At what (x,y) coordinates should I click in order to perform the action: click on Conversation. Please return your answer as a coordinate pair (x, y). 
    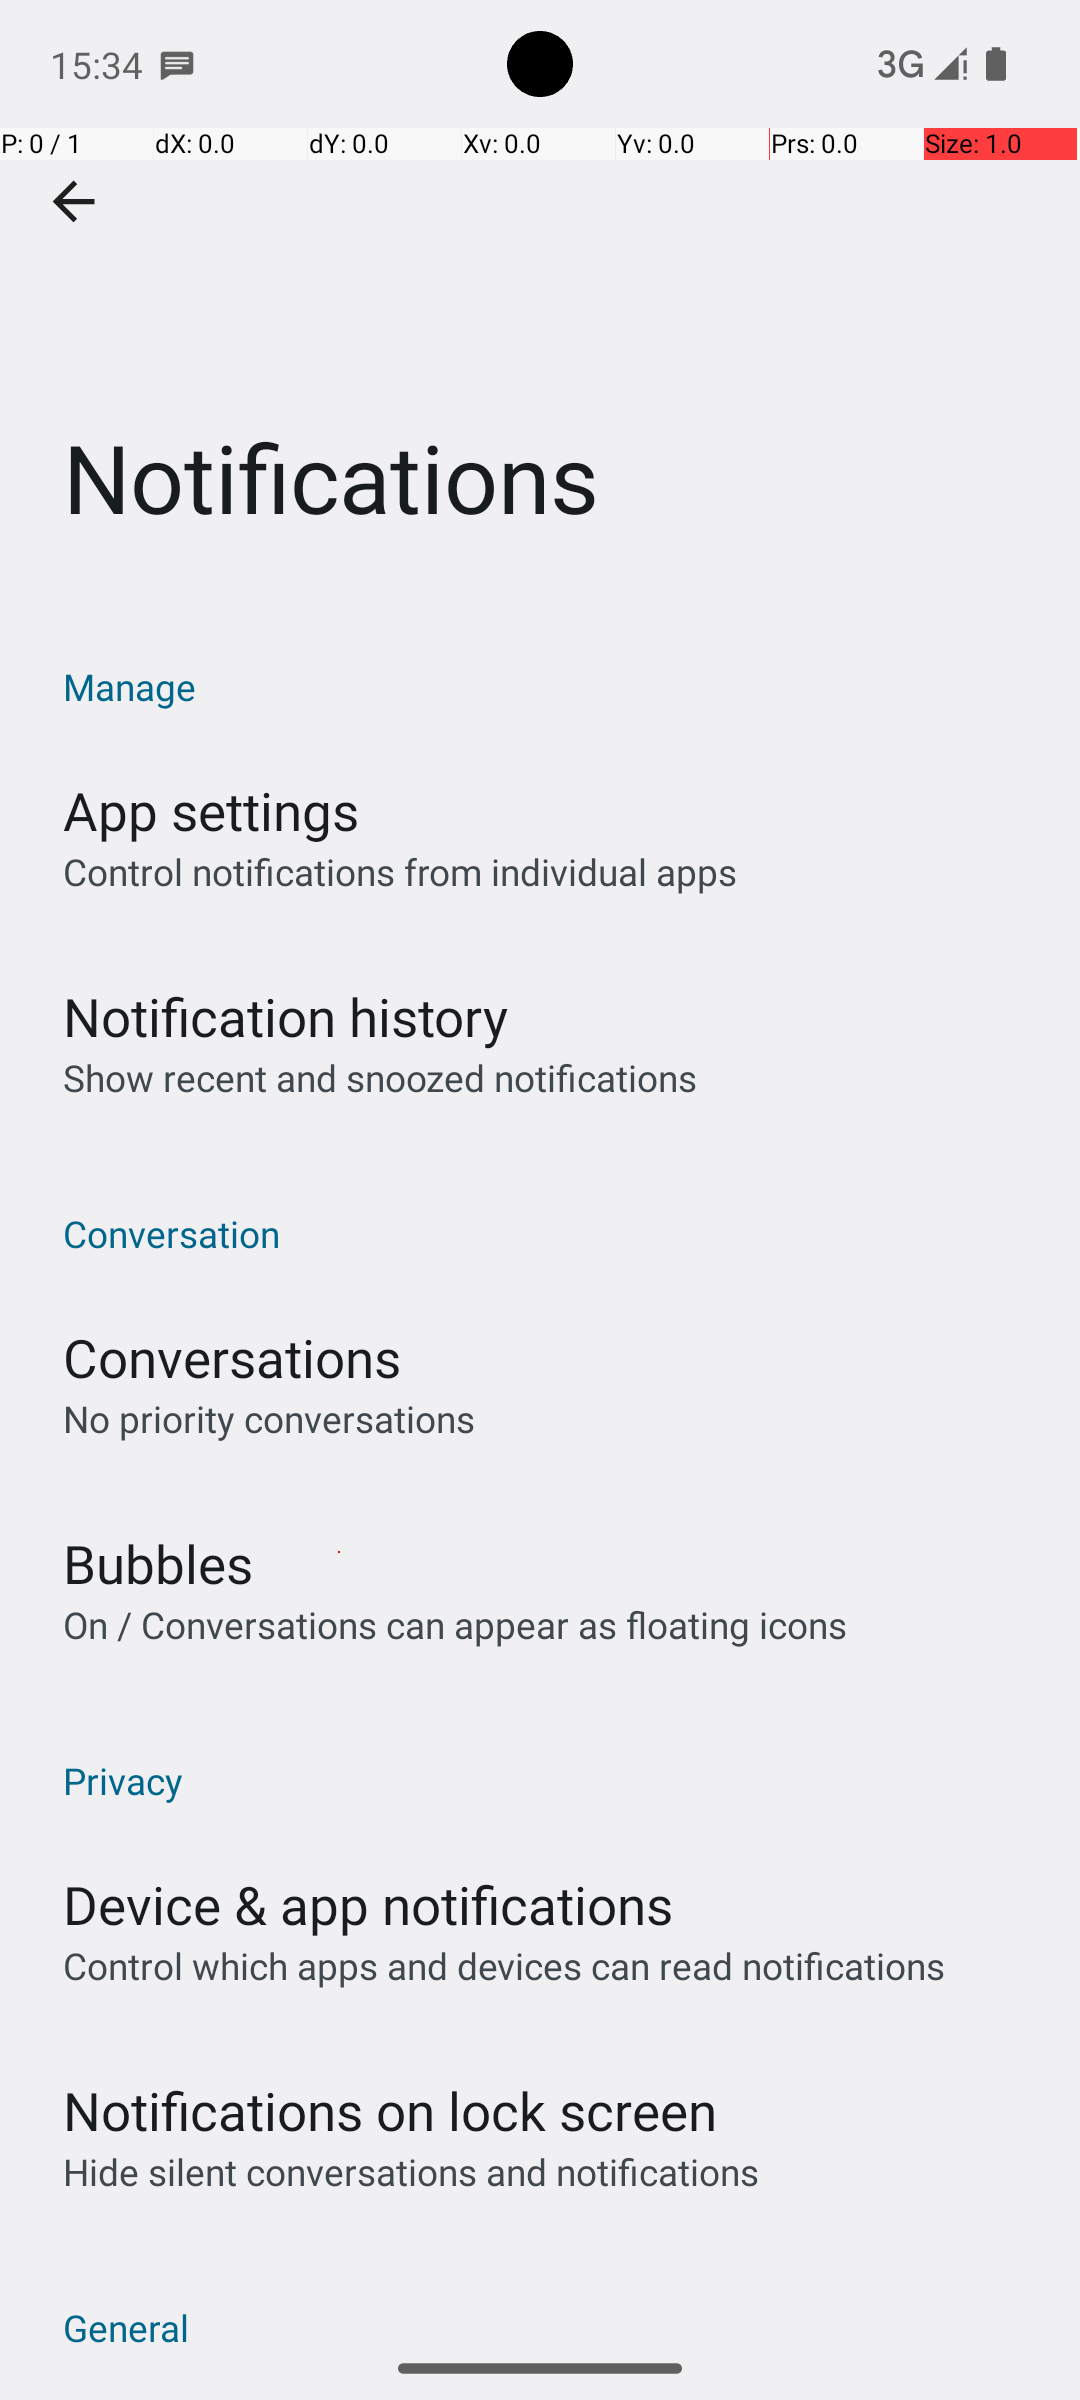
    Looking at the image, I should click on (550, 1234).